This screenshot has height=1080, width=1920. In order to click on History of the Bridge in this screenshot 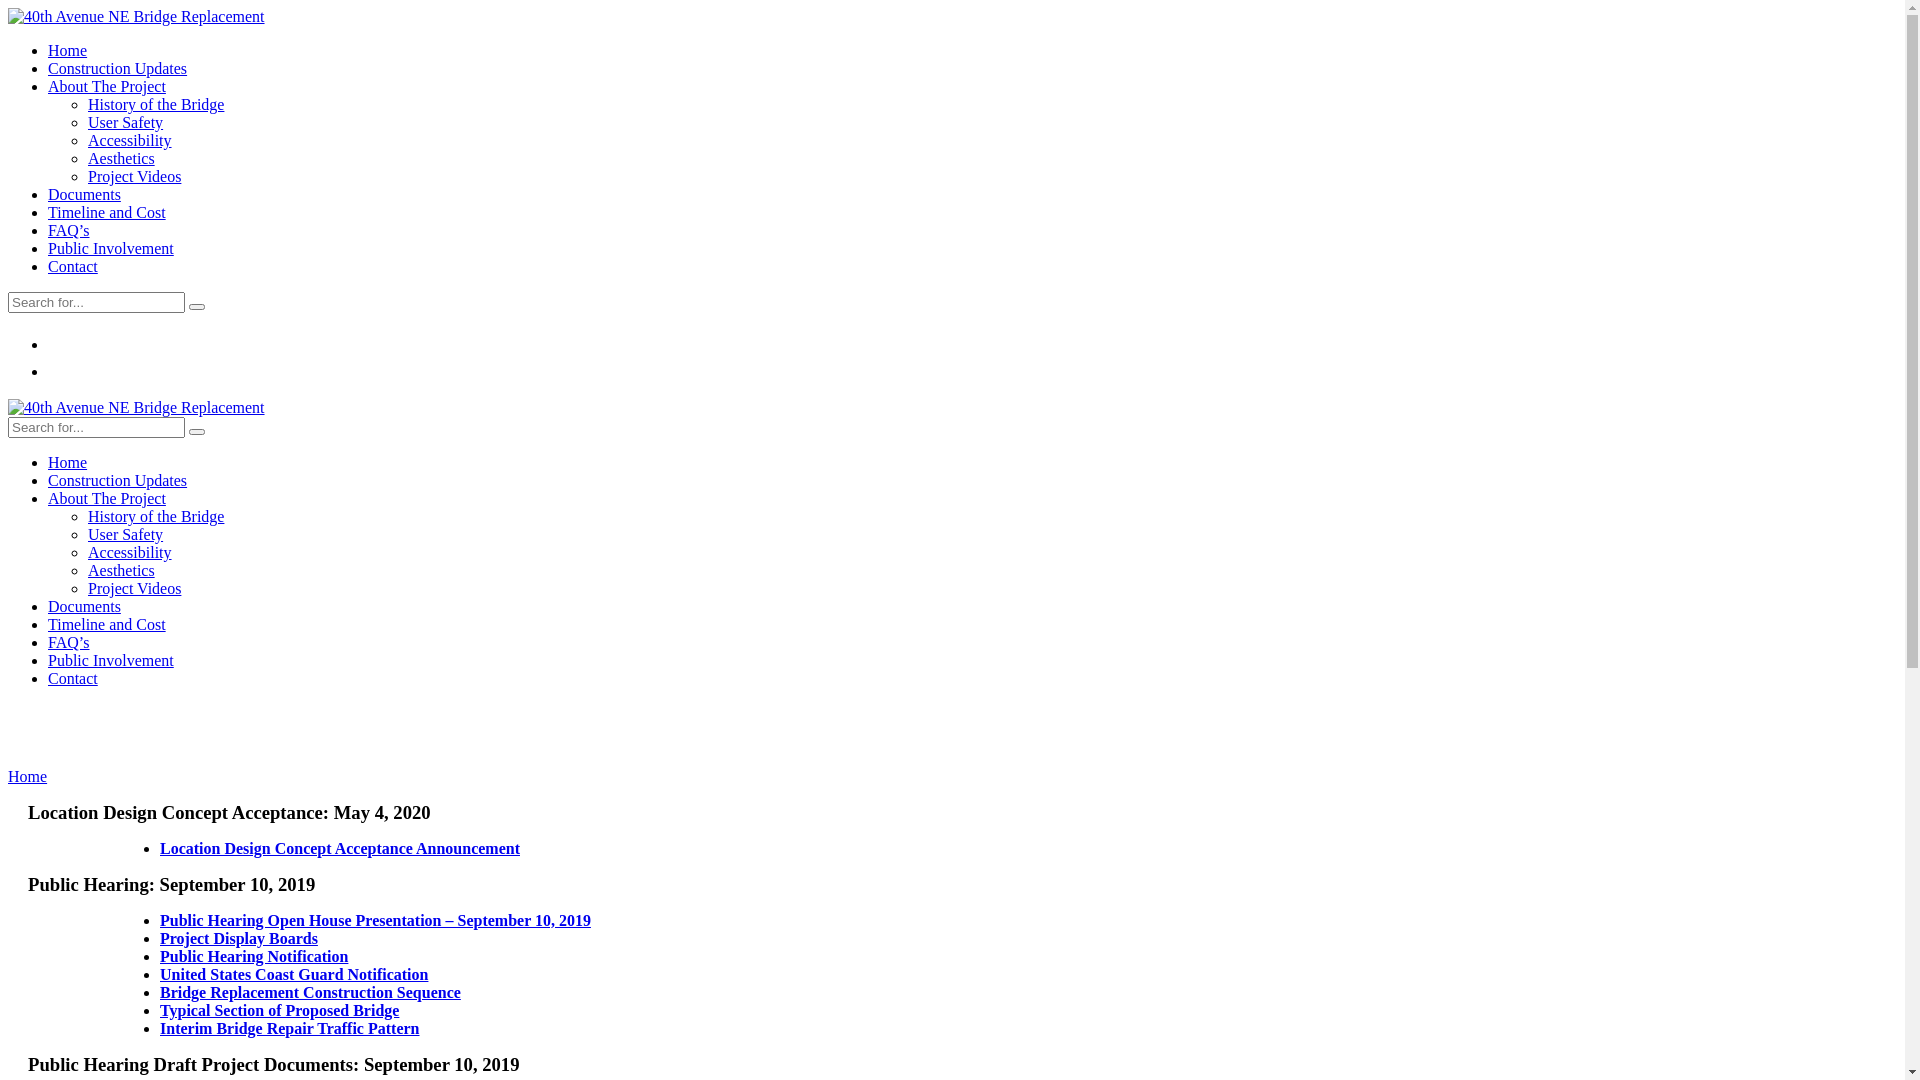, I will do `click(156, 516)`.